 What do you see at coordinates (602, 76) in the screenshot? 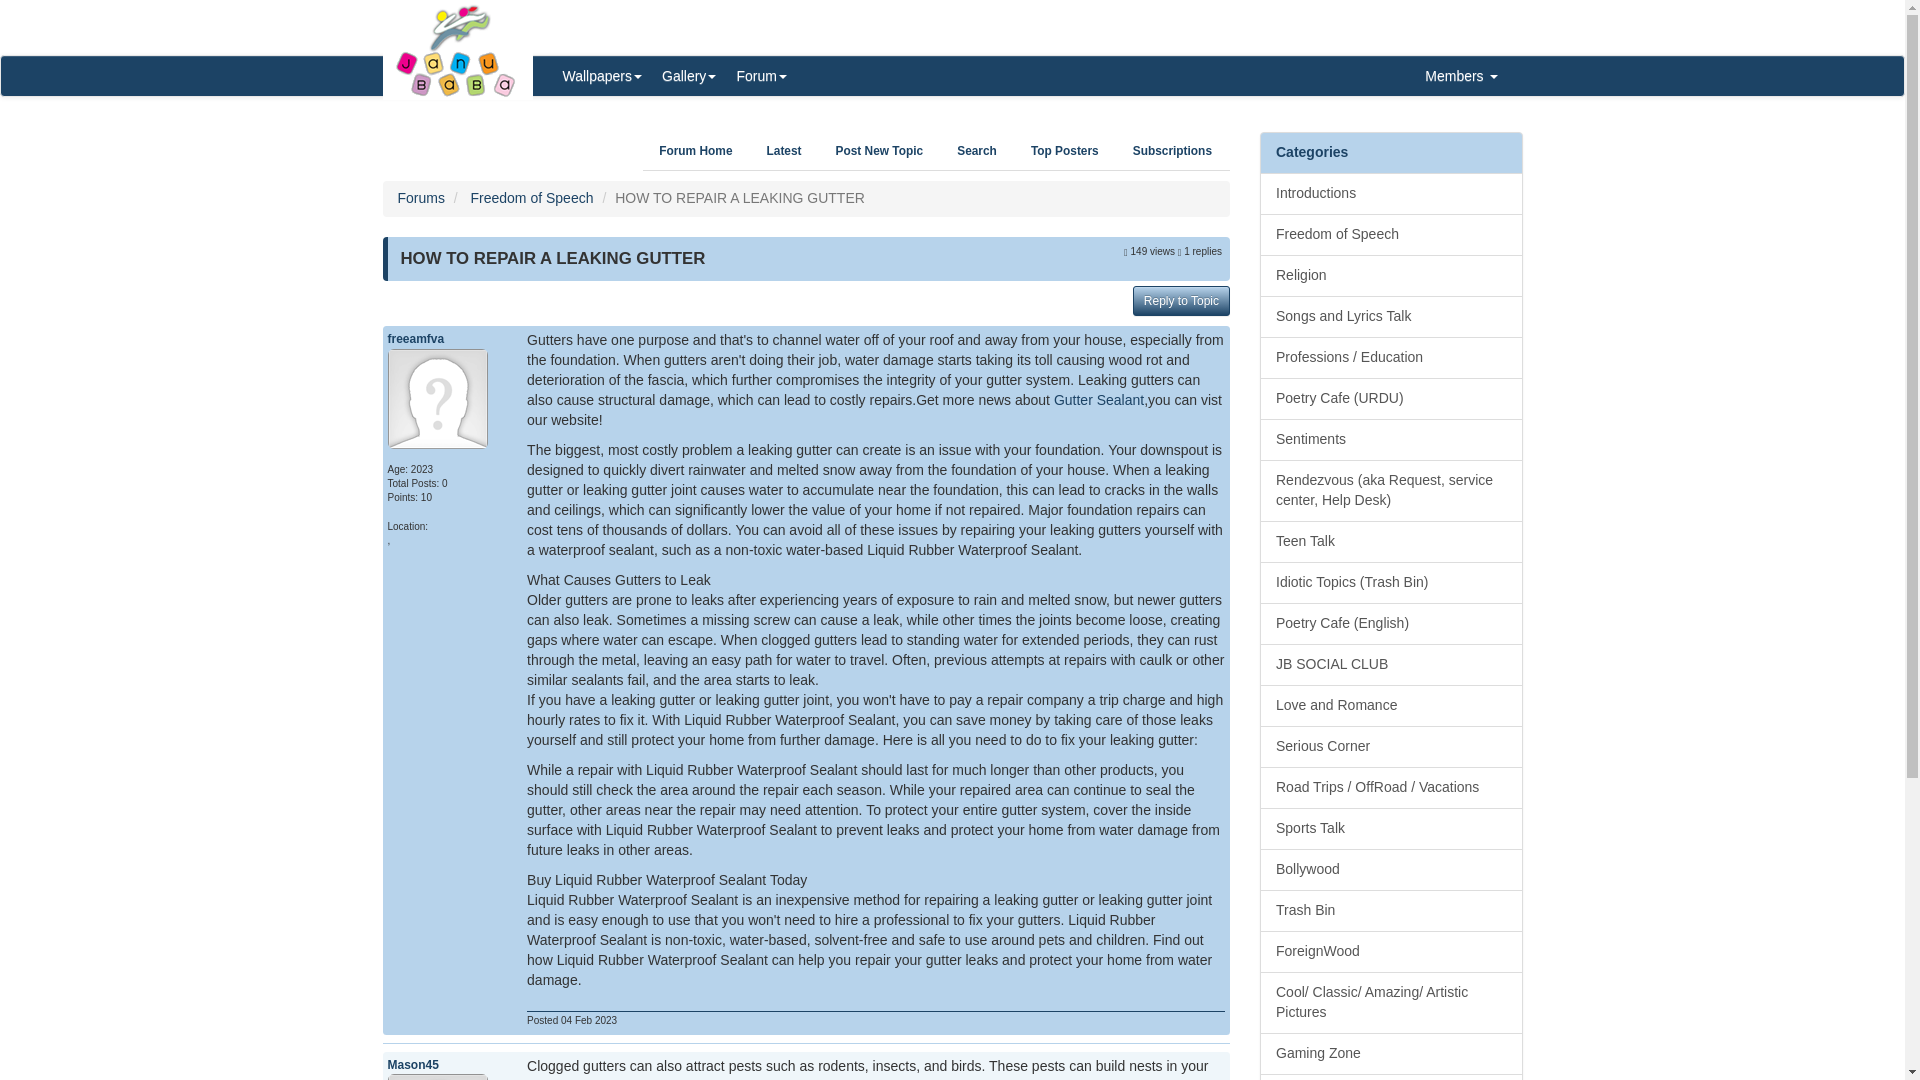
I see `Wallpapers` at bounding box center [602, 76].